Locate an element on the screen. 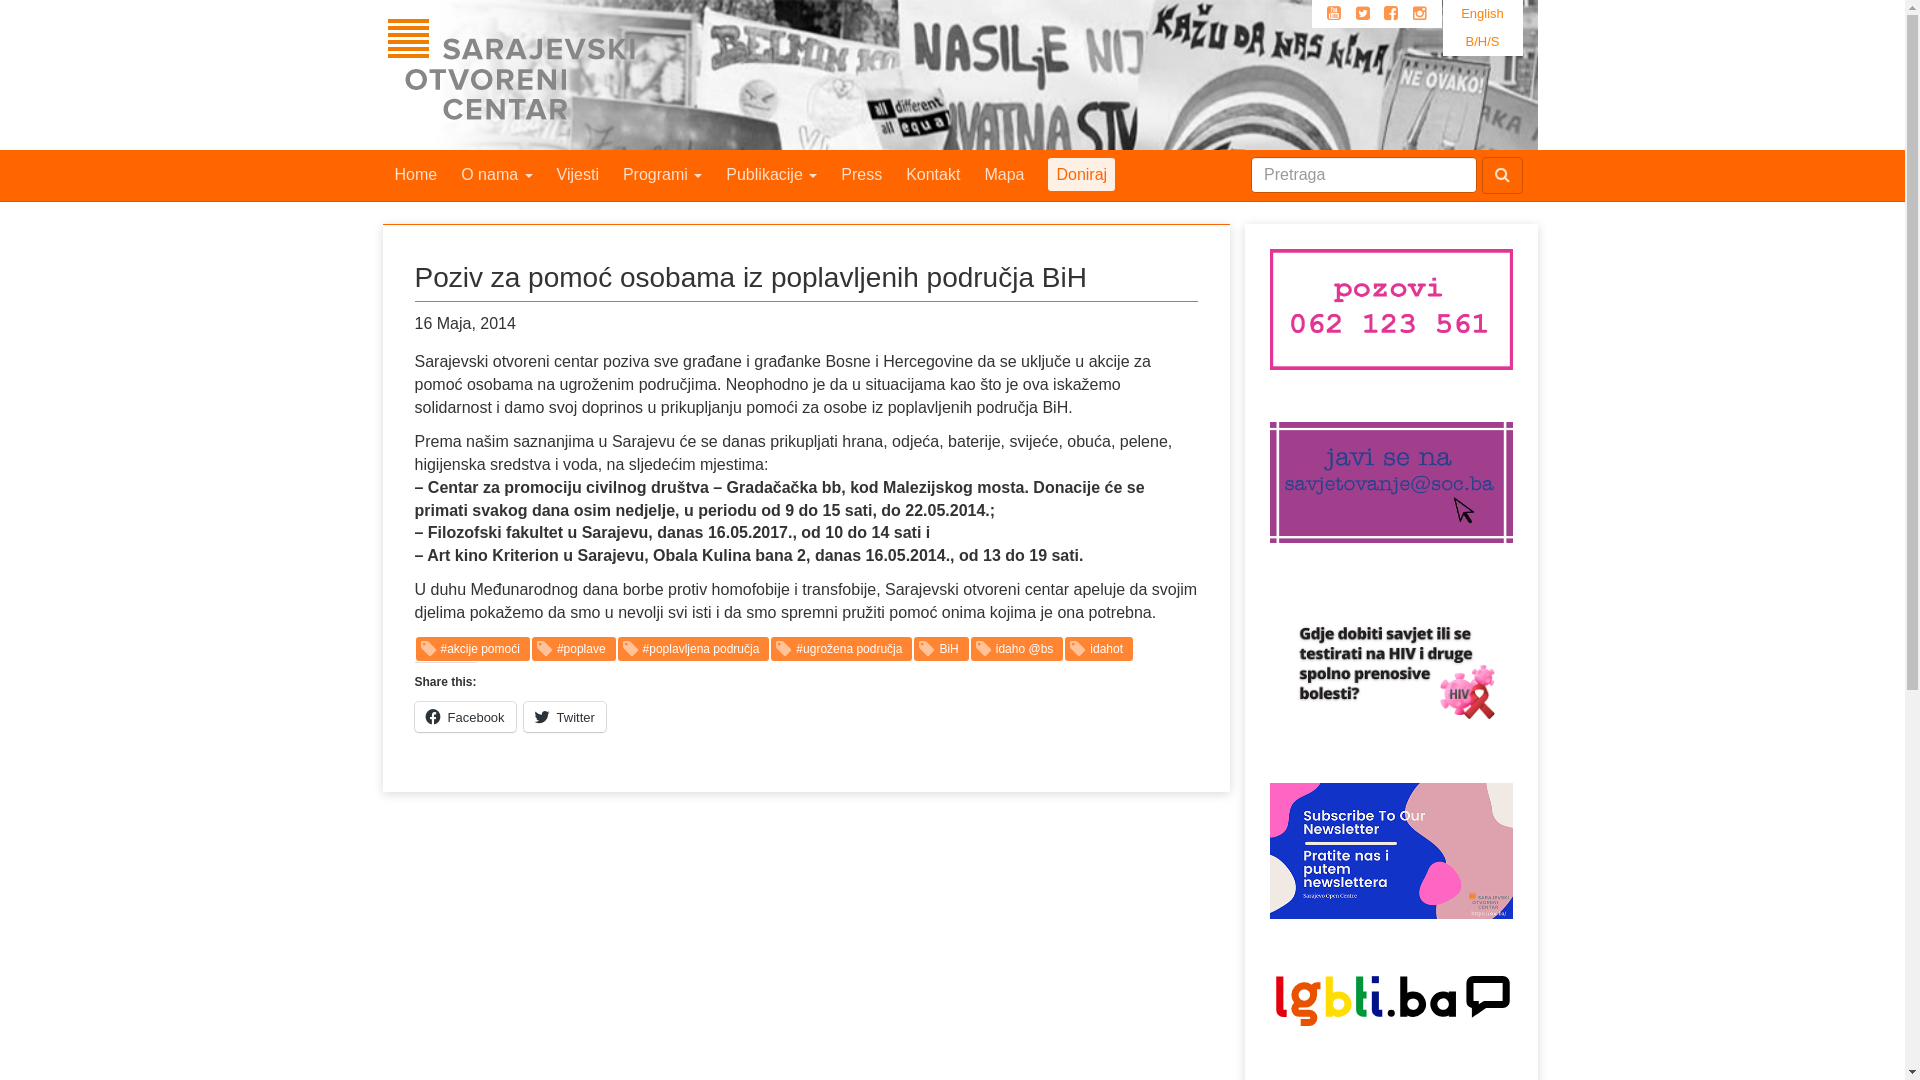 The height and width of the screenshot is (1080, 1920). idaho @bs is located at coordinates (1018, 649).